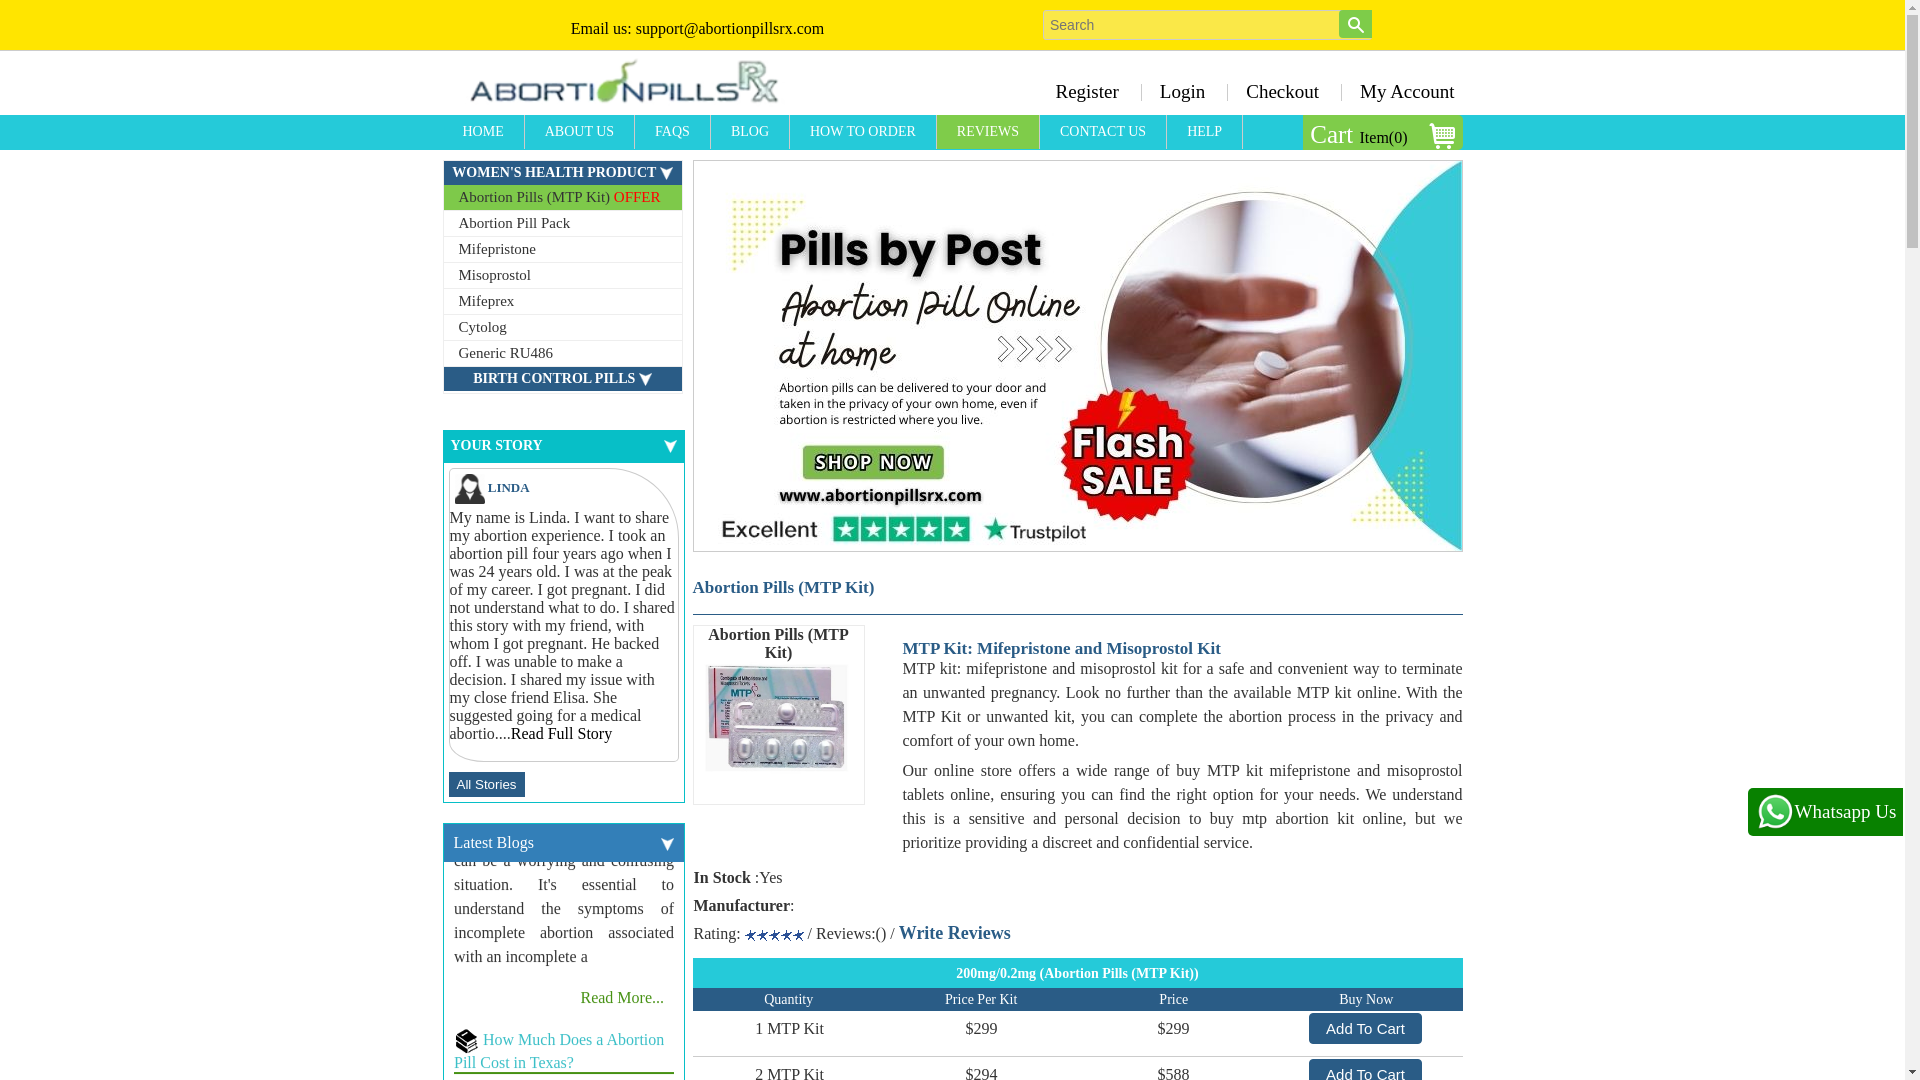  What do you see at coordinates (562, 250) in the screenshot?
I see `Mifepristone` at bounding box center [562, 250].